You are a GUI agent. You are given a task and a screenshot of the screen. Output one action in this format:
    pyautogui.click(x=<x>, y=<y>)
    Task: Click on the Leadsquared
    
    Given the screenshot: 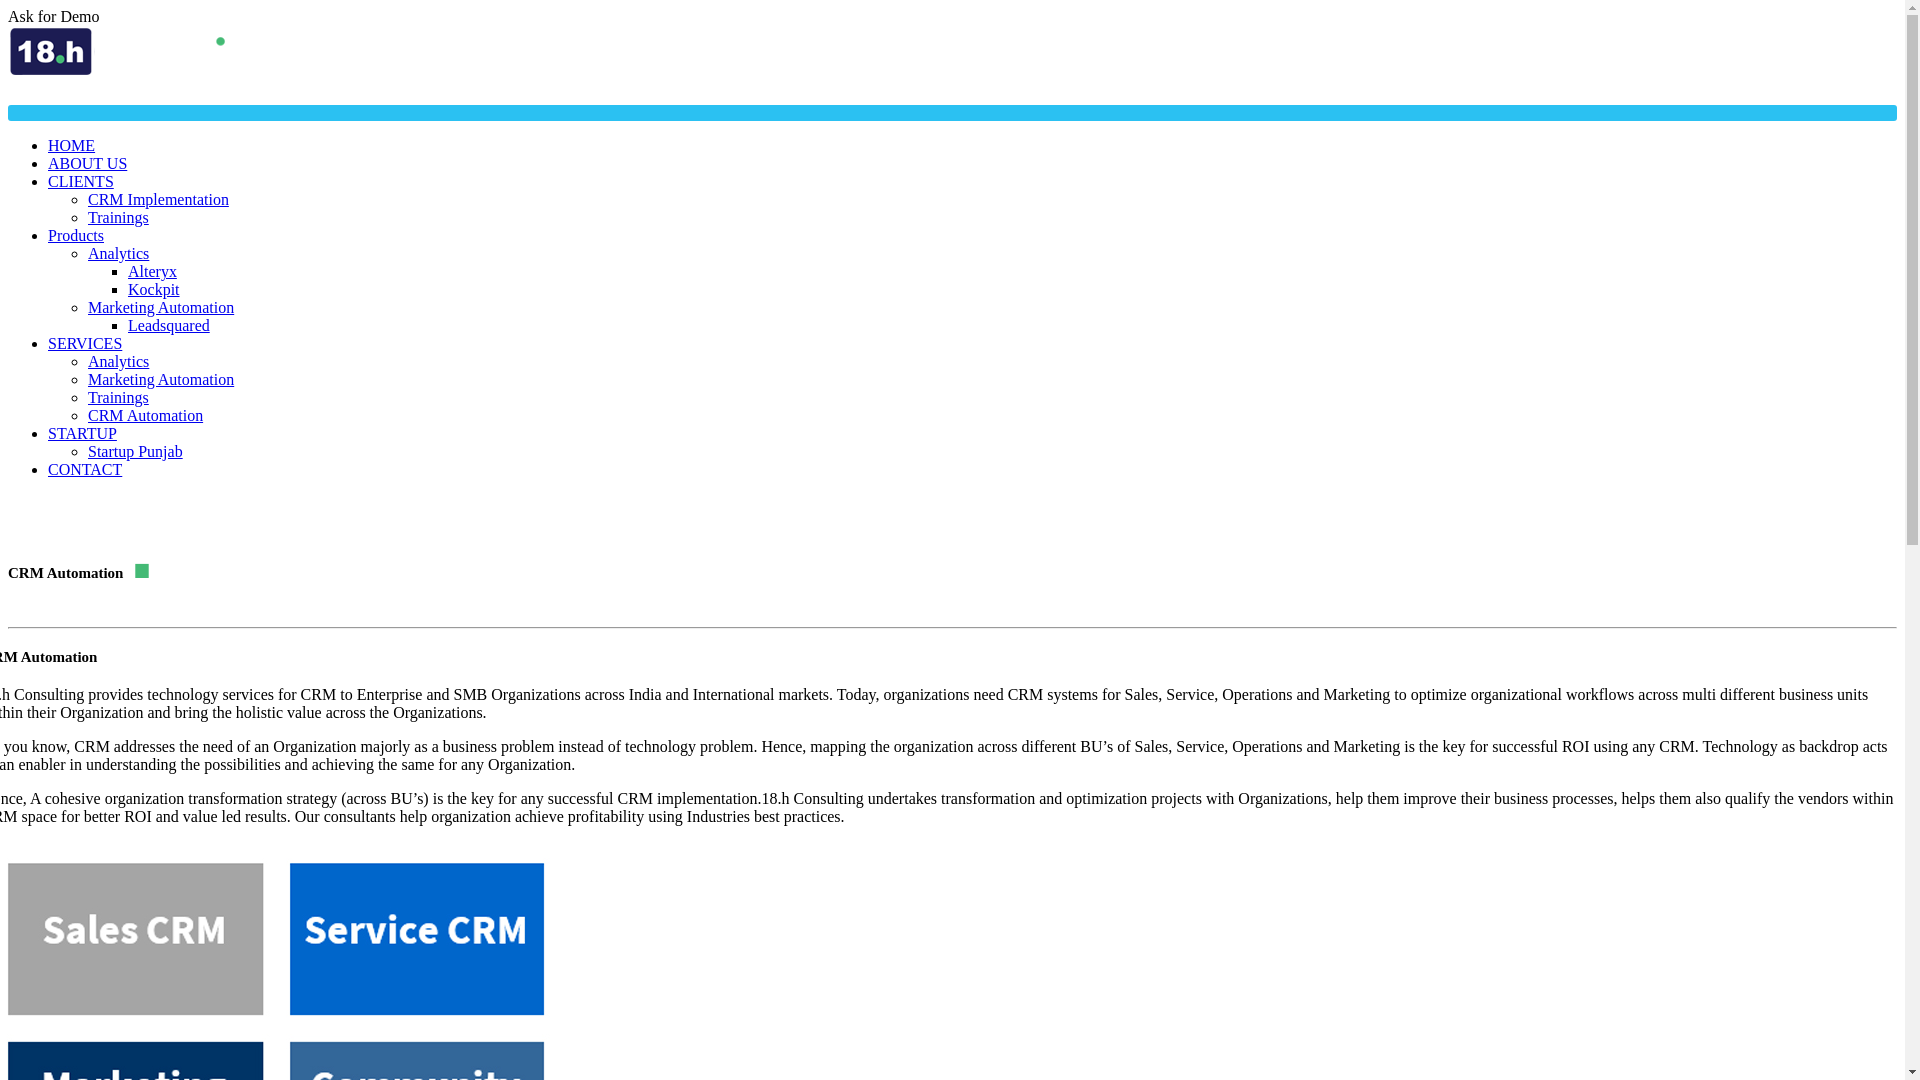 What is the action you would take?
    pyautogui.click(x=169, y=326)
    